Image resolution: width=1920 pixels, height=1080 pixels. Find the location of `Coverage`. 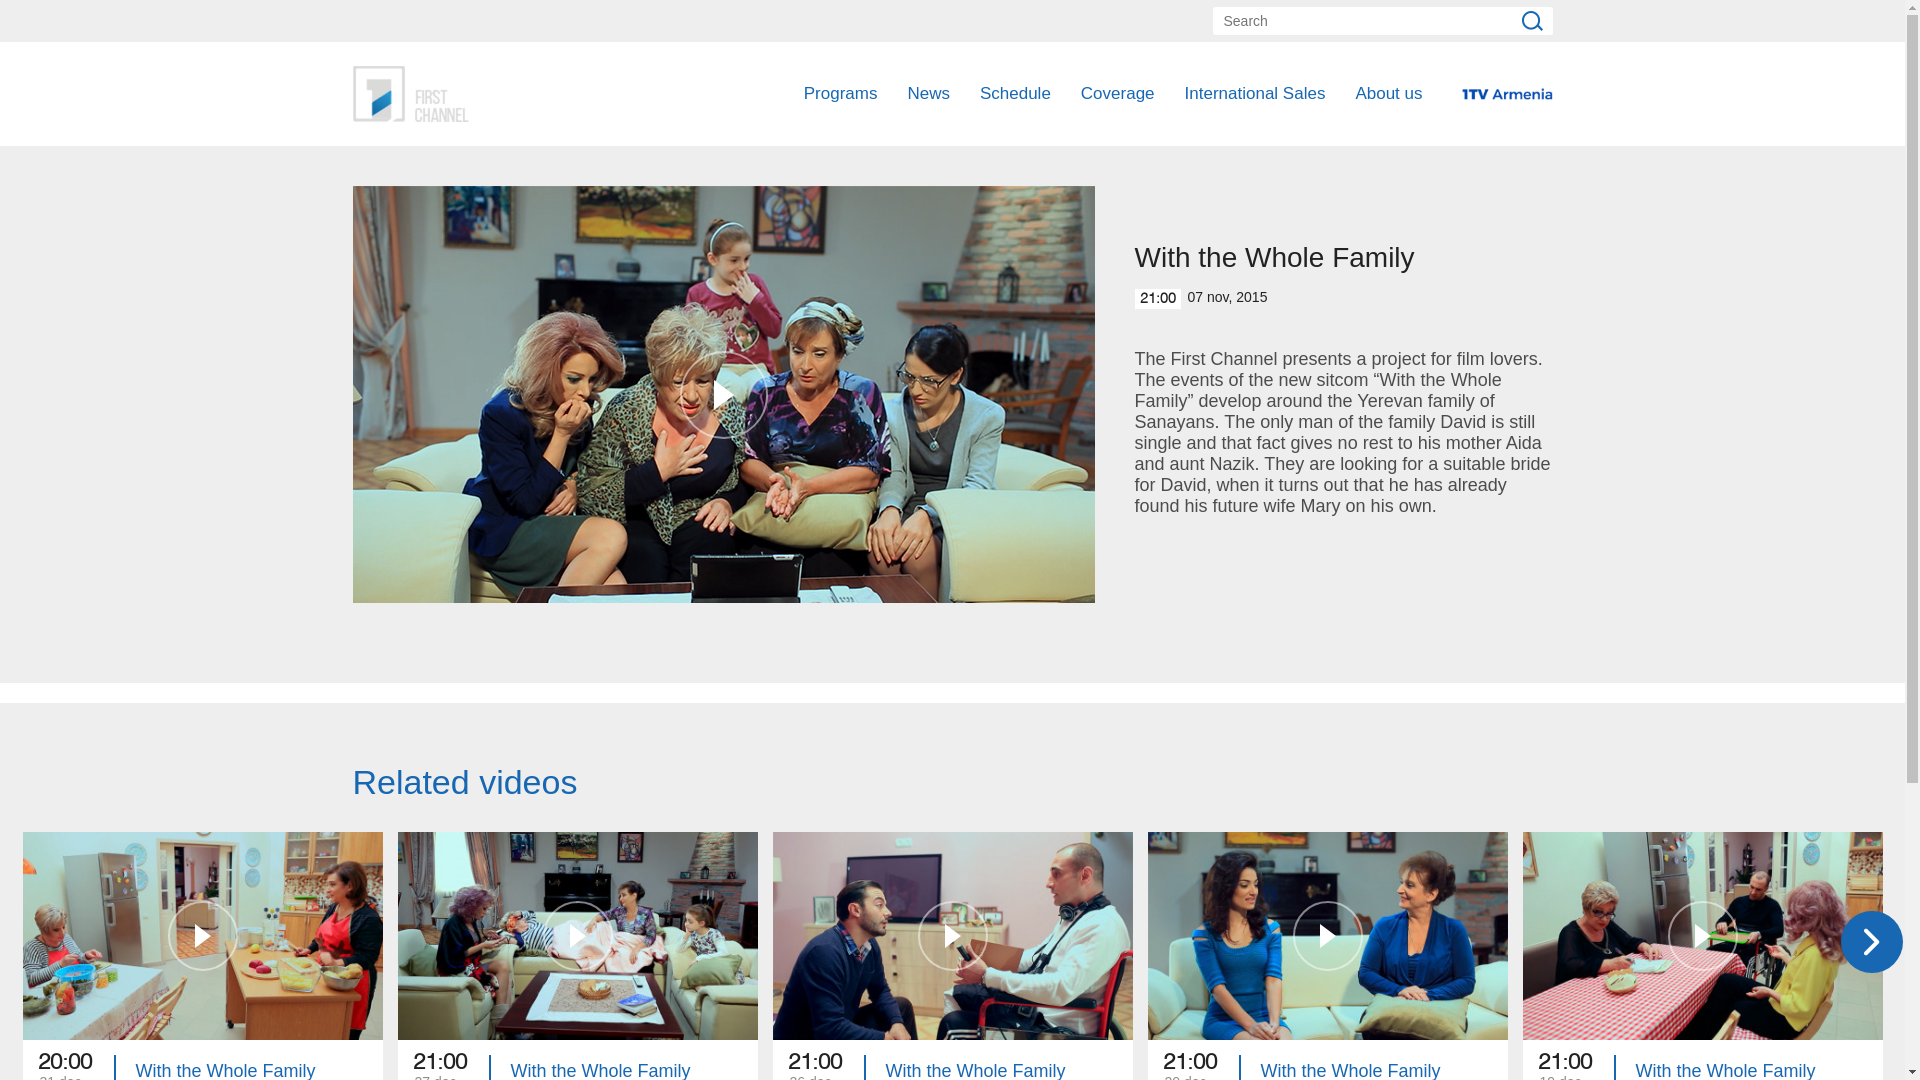

Coverage is located at coordinates (1118, 93).